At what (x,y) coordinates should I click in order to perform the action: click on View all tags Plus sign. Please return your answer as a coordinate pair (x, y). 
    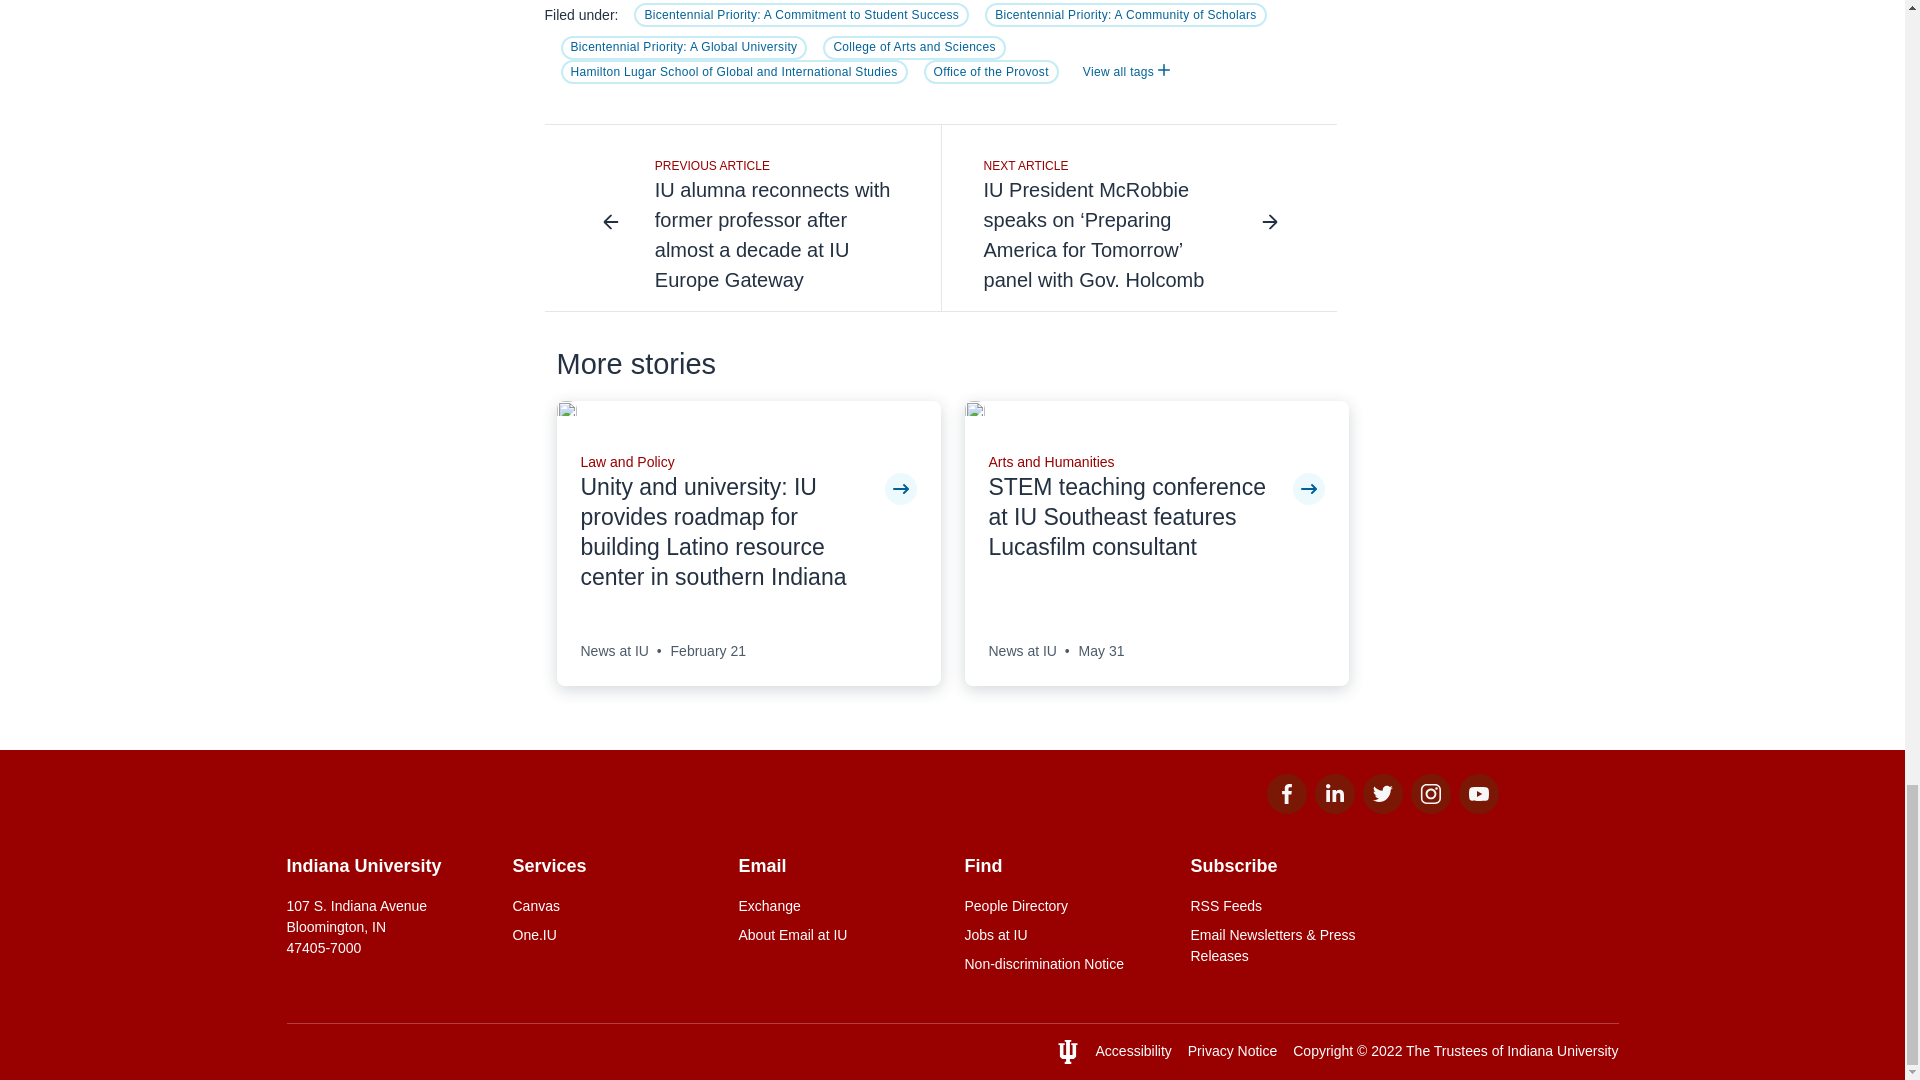
    Looking at the image, I should click on (1126, 72).